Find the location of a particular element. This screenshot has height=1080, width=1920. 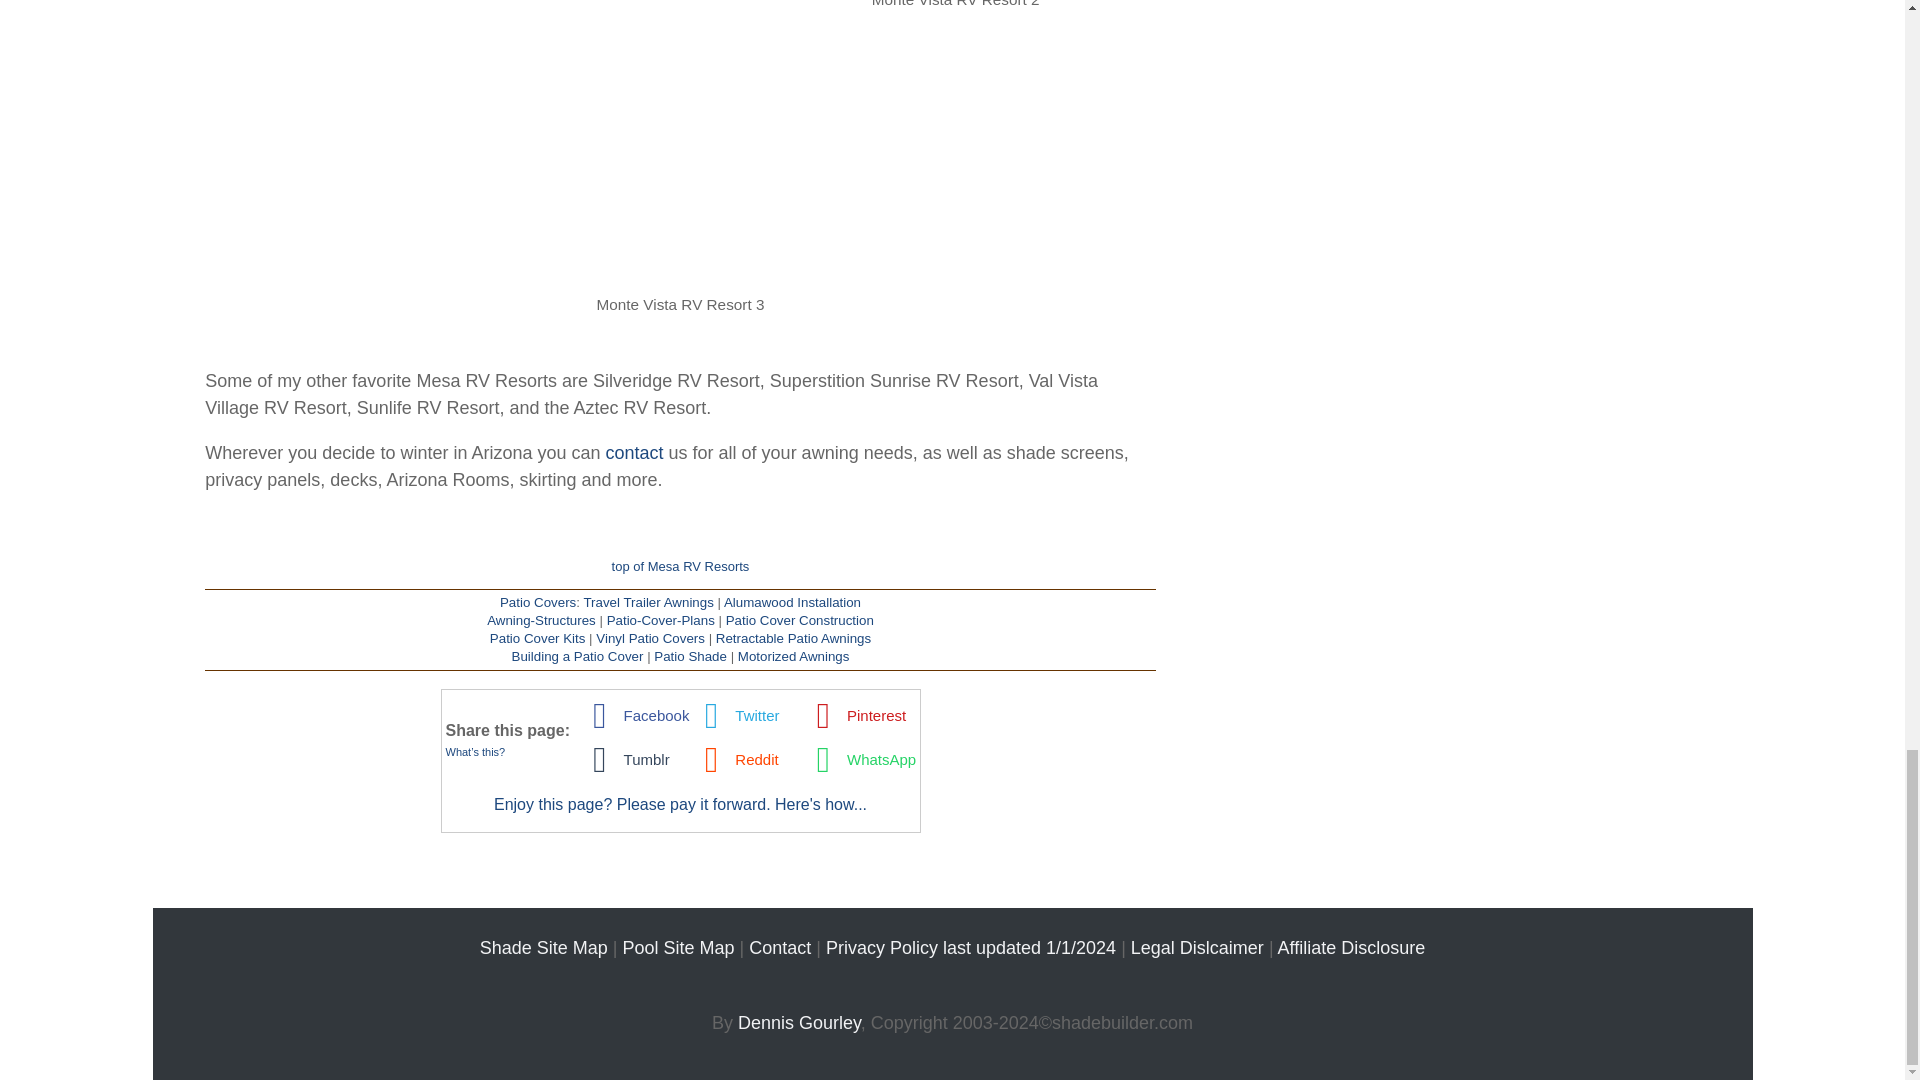

Twitter is located at coordinates (737, 714).